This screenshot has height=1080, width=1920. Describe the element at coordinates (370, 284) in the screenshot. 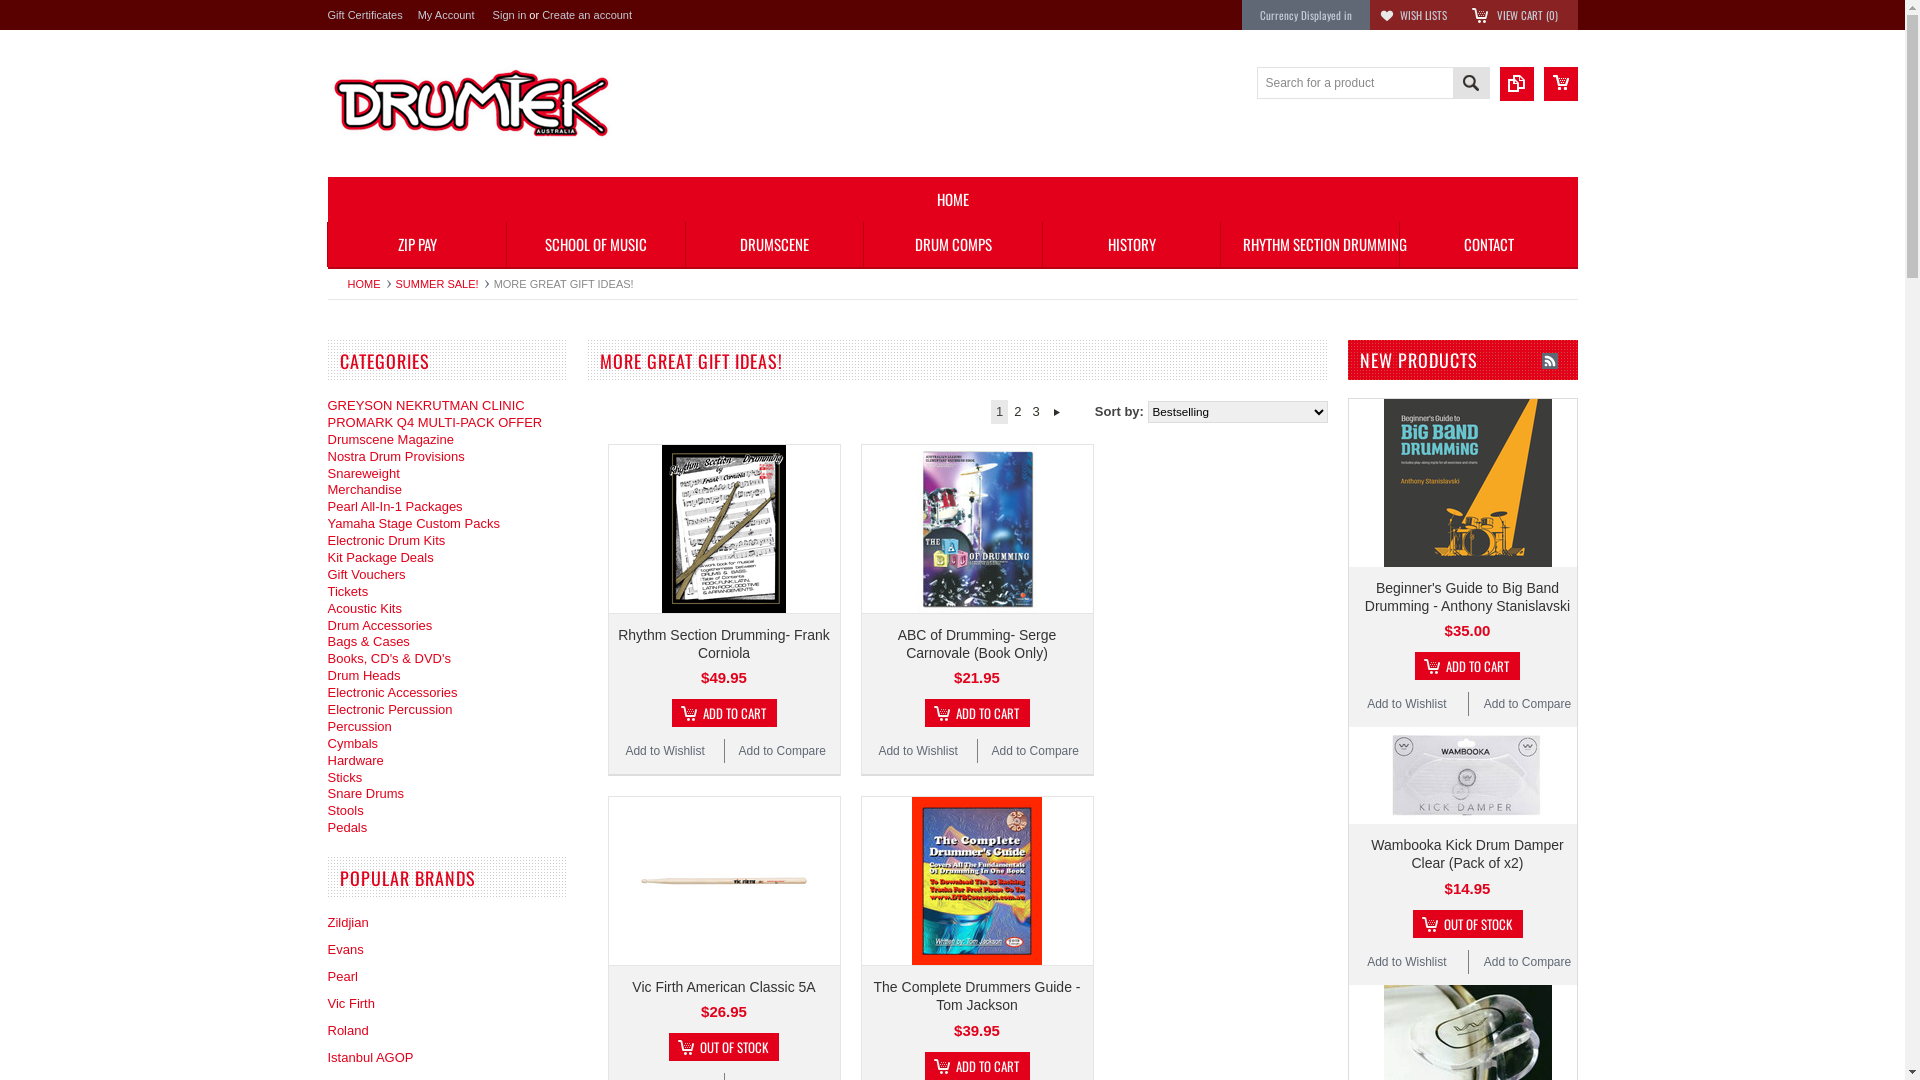

I see `HOME` at that location.